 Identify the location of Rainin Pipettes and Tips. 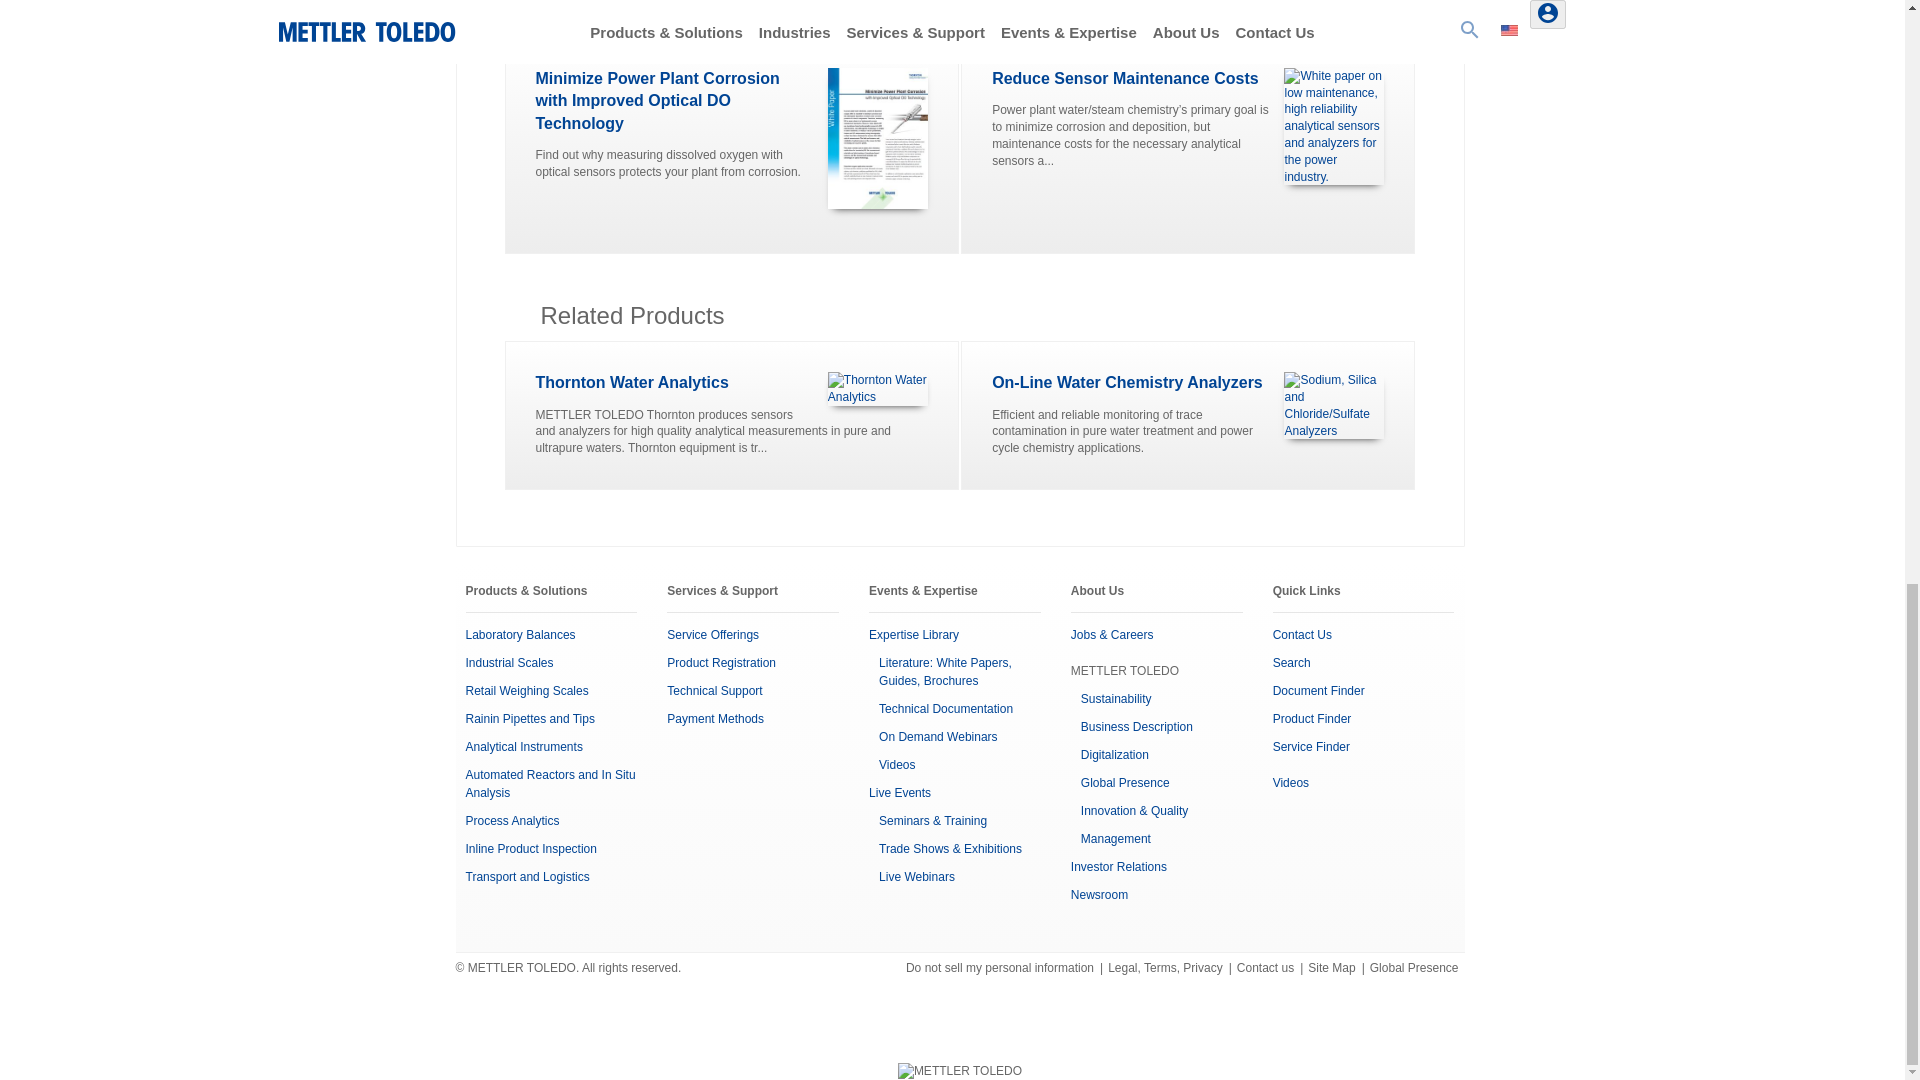
(530, 718).